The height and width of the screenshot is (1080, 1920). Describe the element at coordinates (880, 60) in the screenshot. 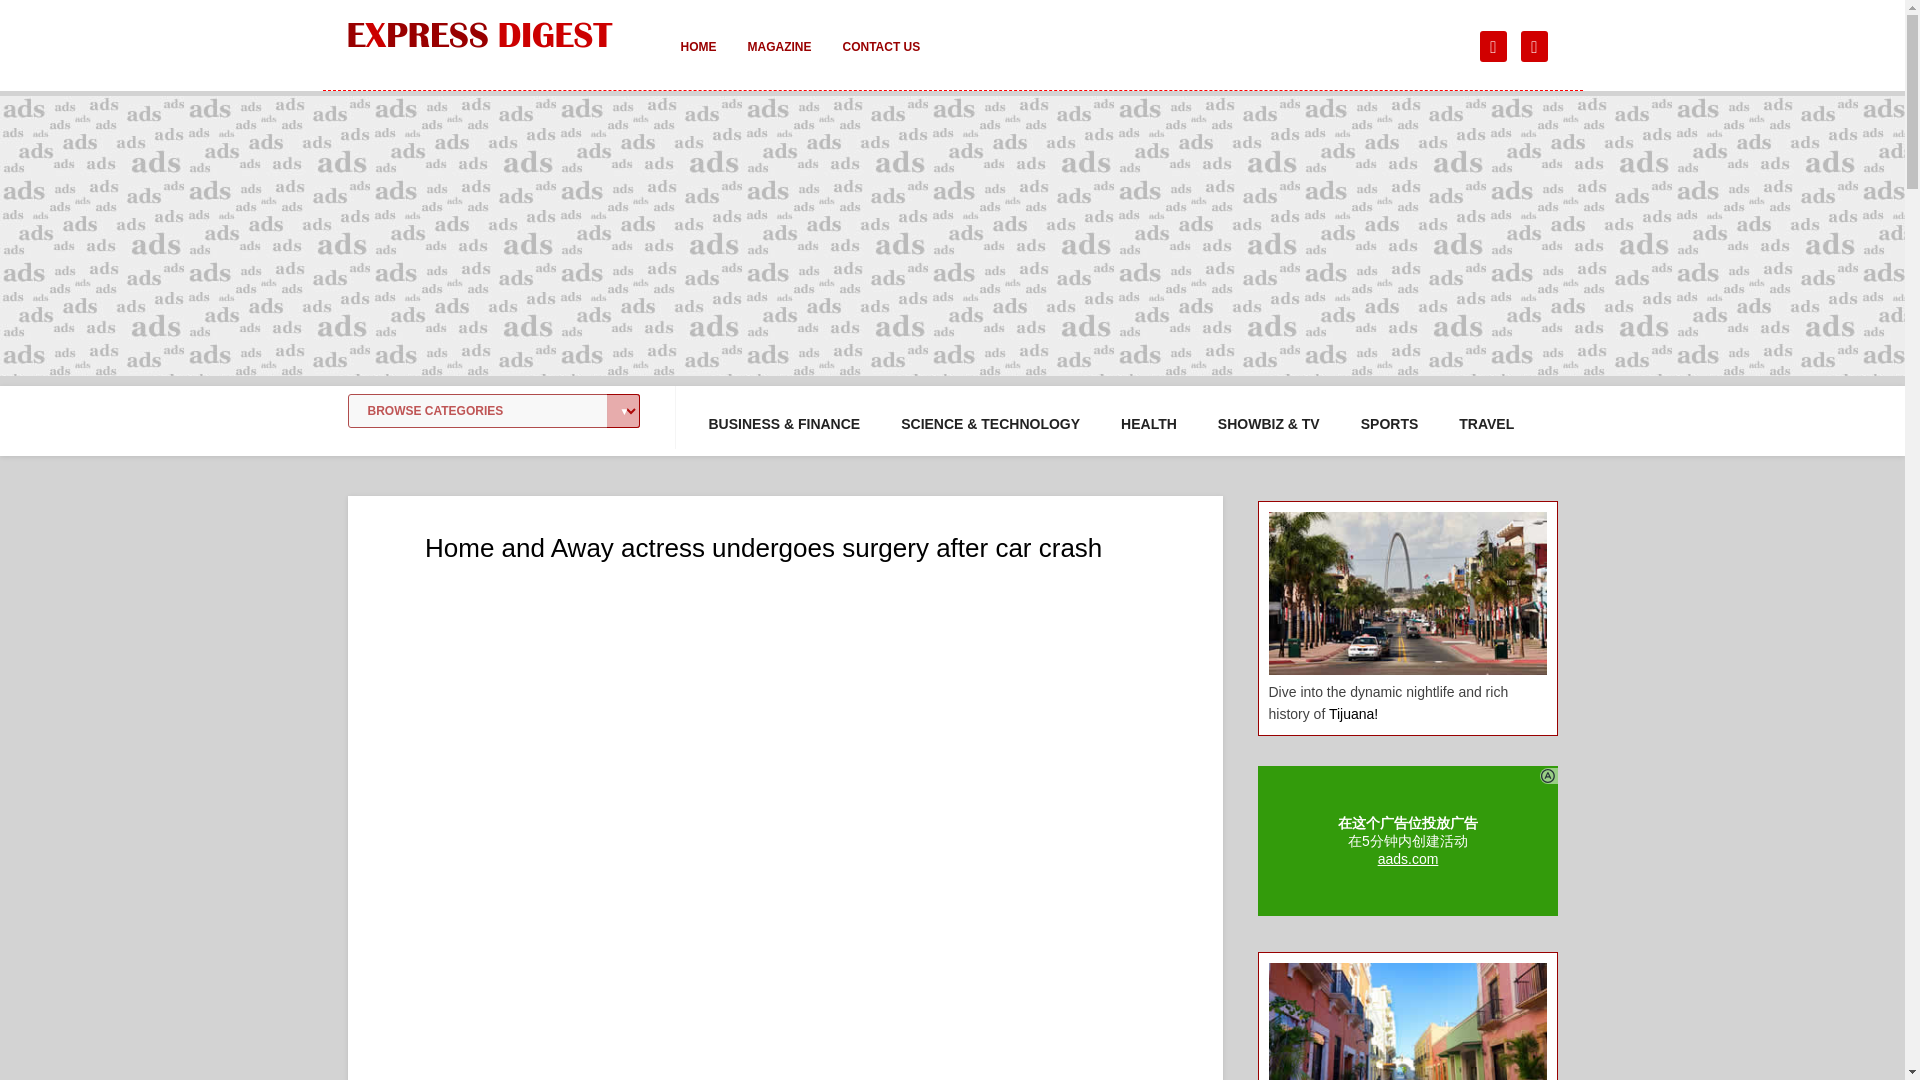

I see `CONTACT US` at that location.